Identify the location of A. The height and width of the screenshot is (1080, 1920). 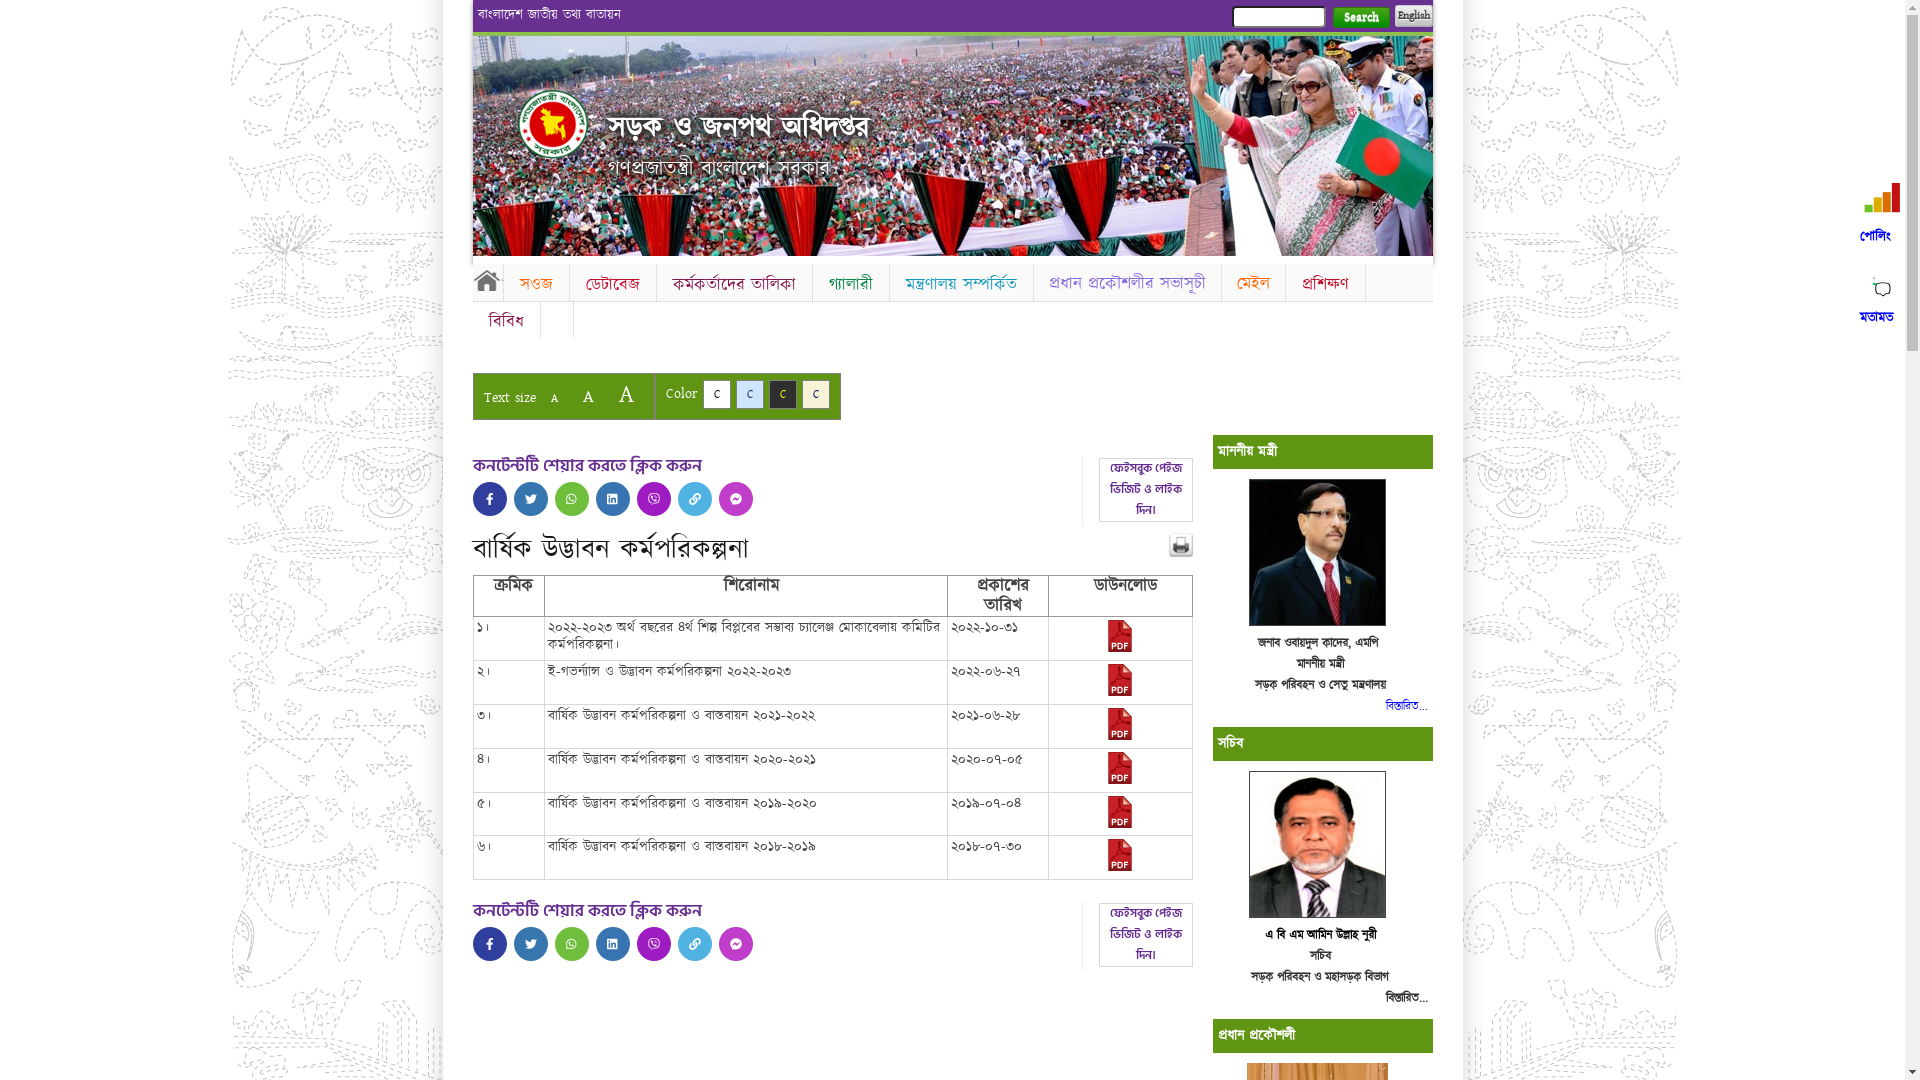
(626, 394).